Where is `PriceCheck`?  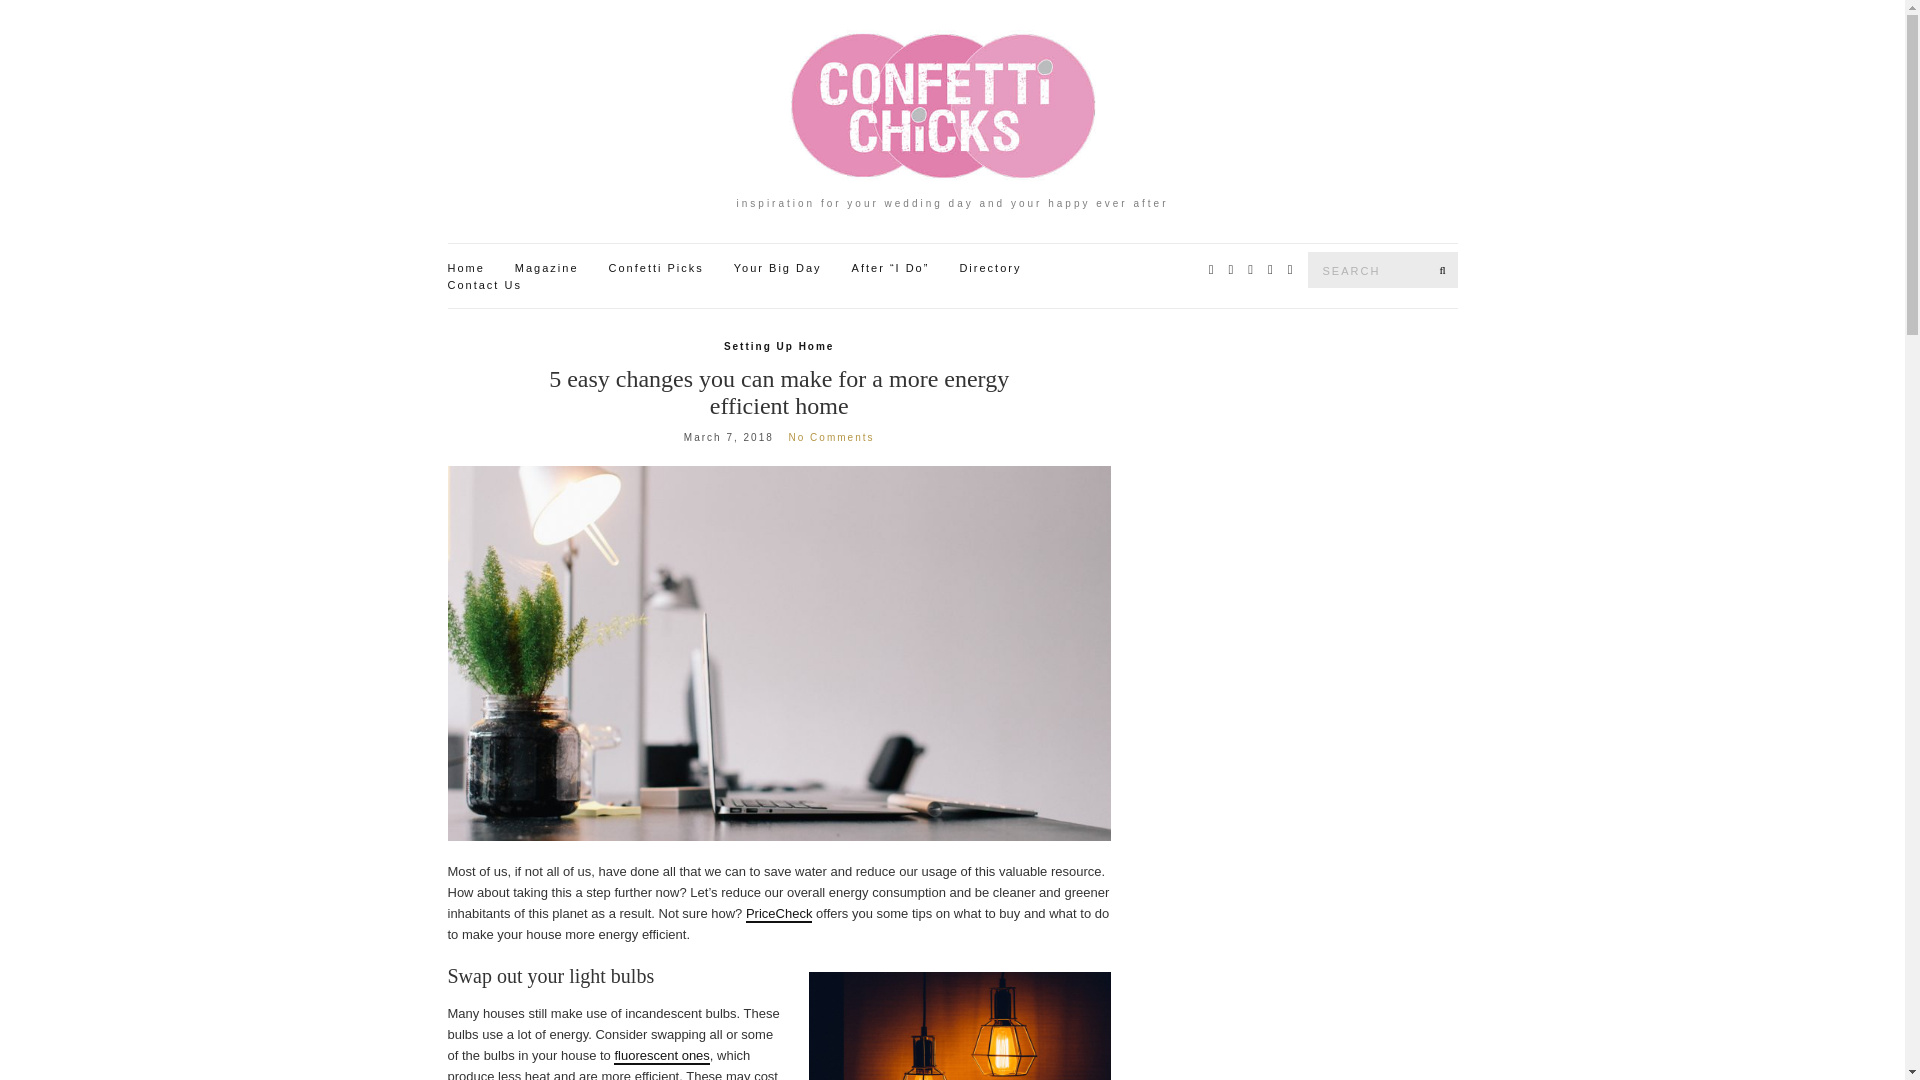 PriceCheck is located at coordinates (779, 914).